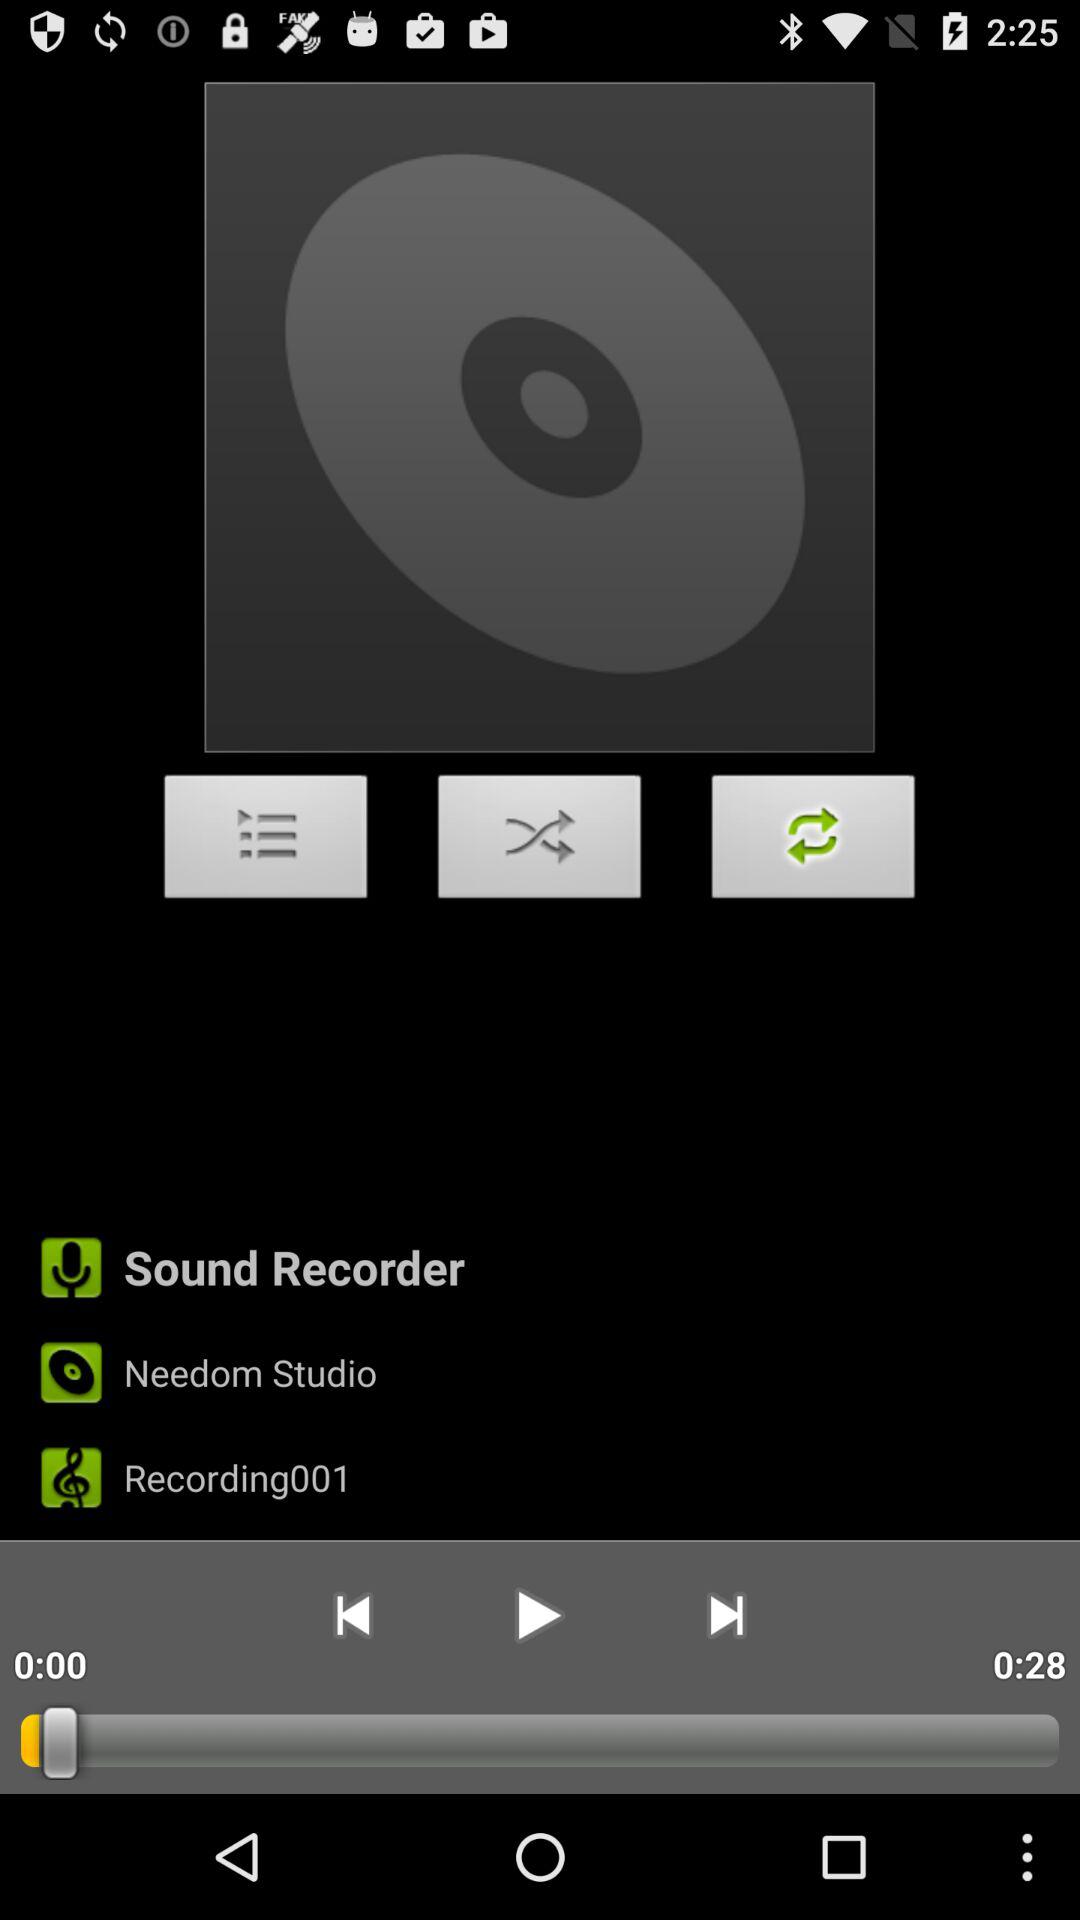 The image size is (1080, 1920). What do you see at coordinates (726, 1615) in the screenshot?
I see `tap item next to the 0:28 icon` at bounding box center [726, 1615].